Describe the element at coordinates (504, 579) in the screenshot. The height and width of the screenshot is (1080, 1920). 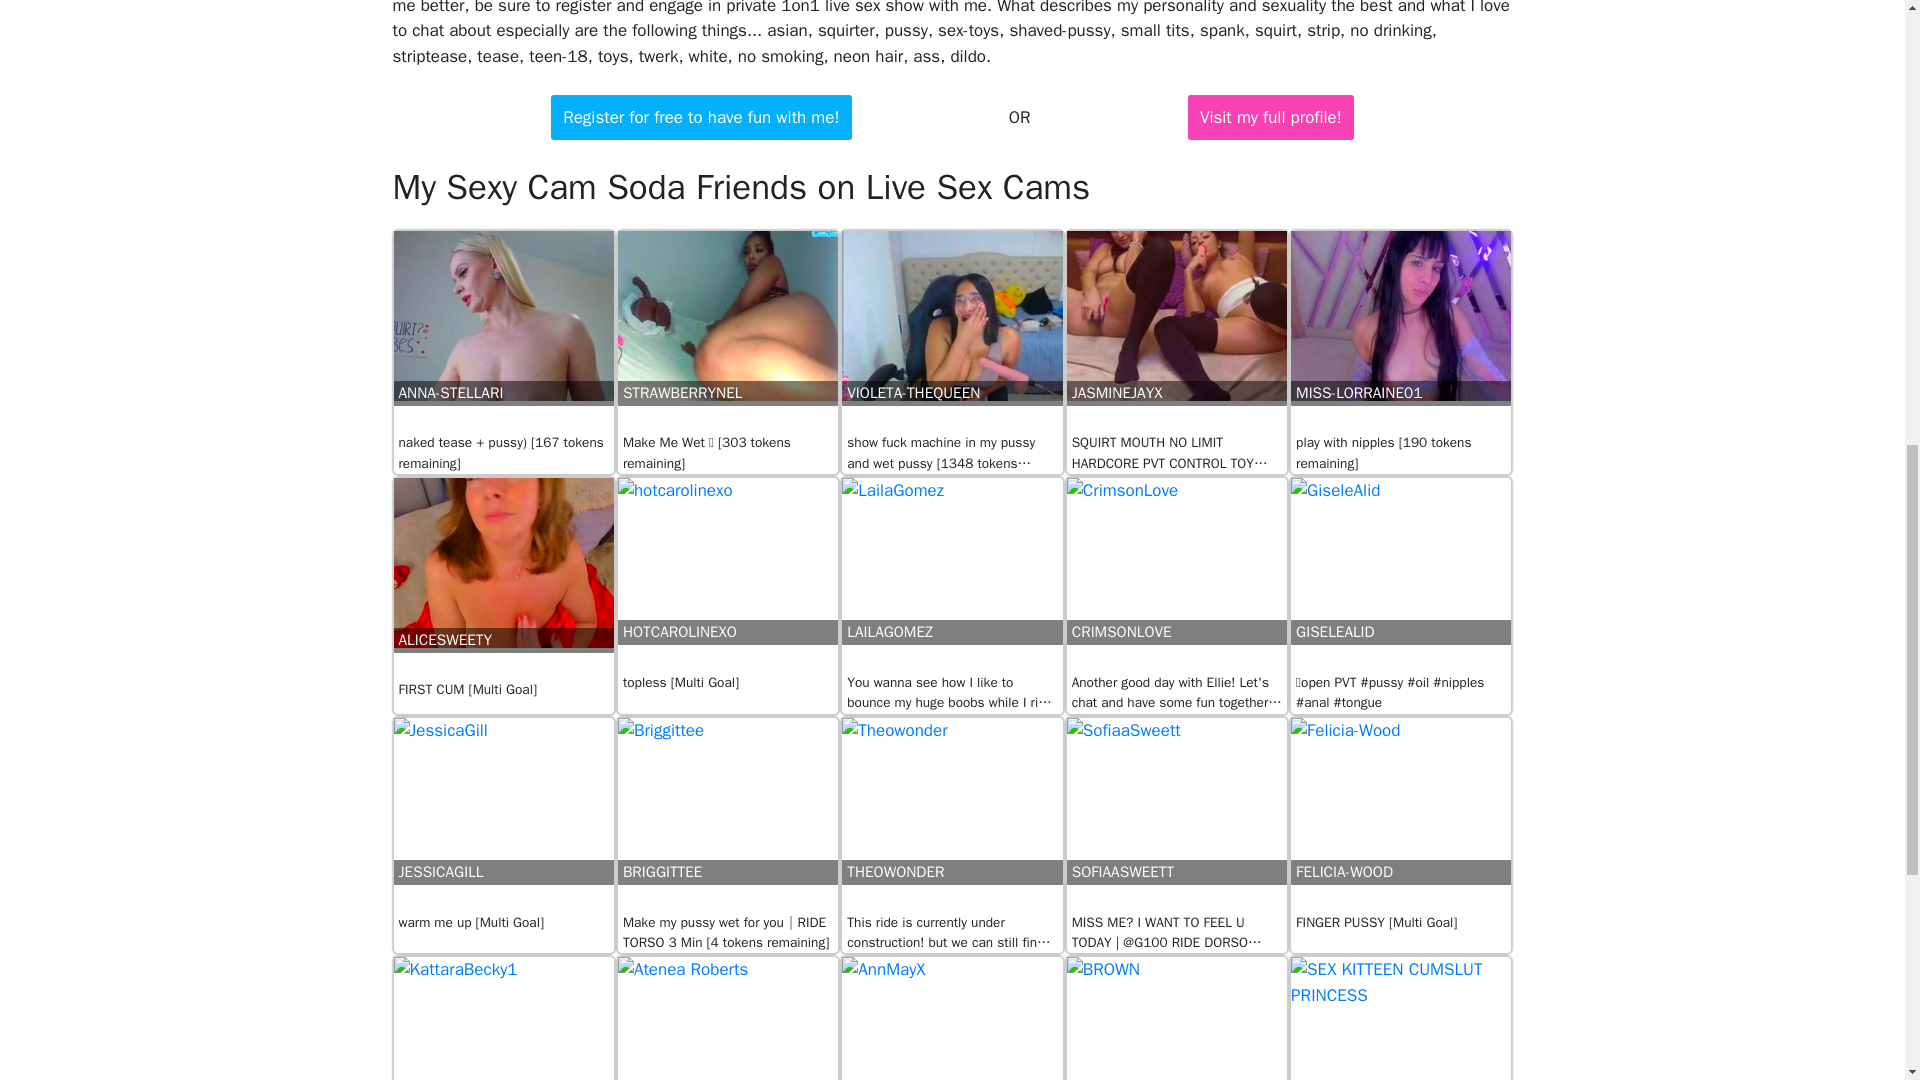
I see `ALICESWEETY` at that location.